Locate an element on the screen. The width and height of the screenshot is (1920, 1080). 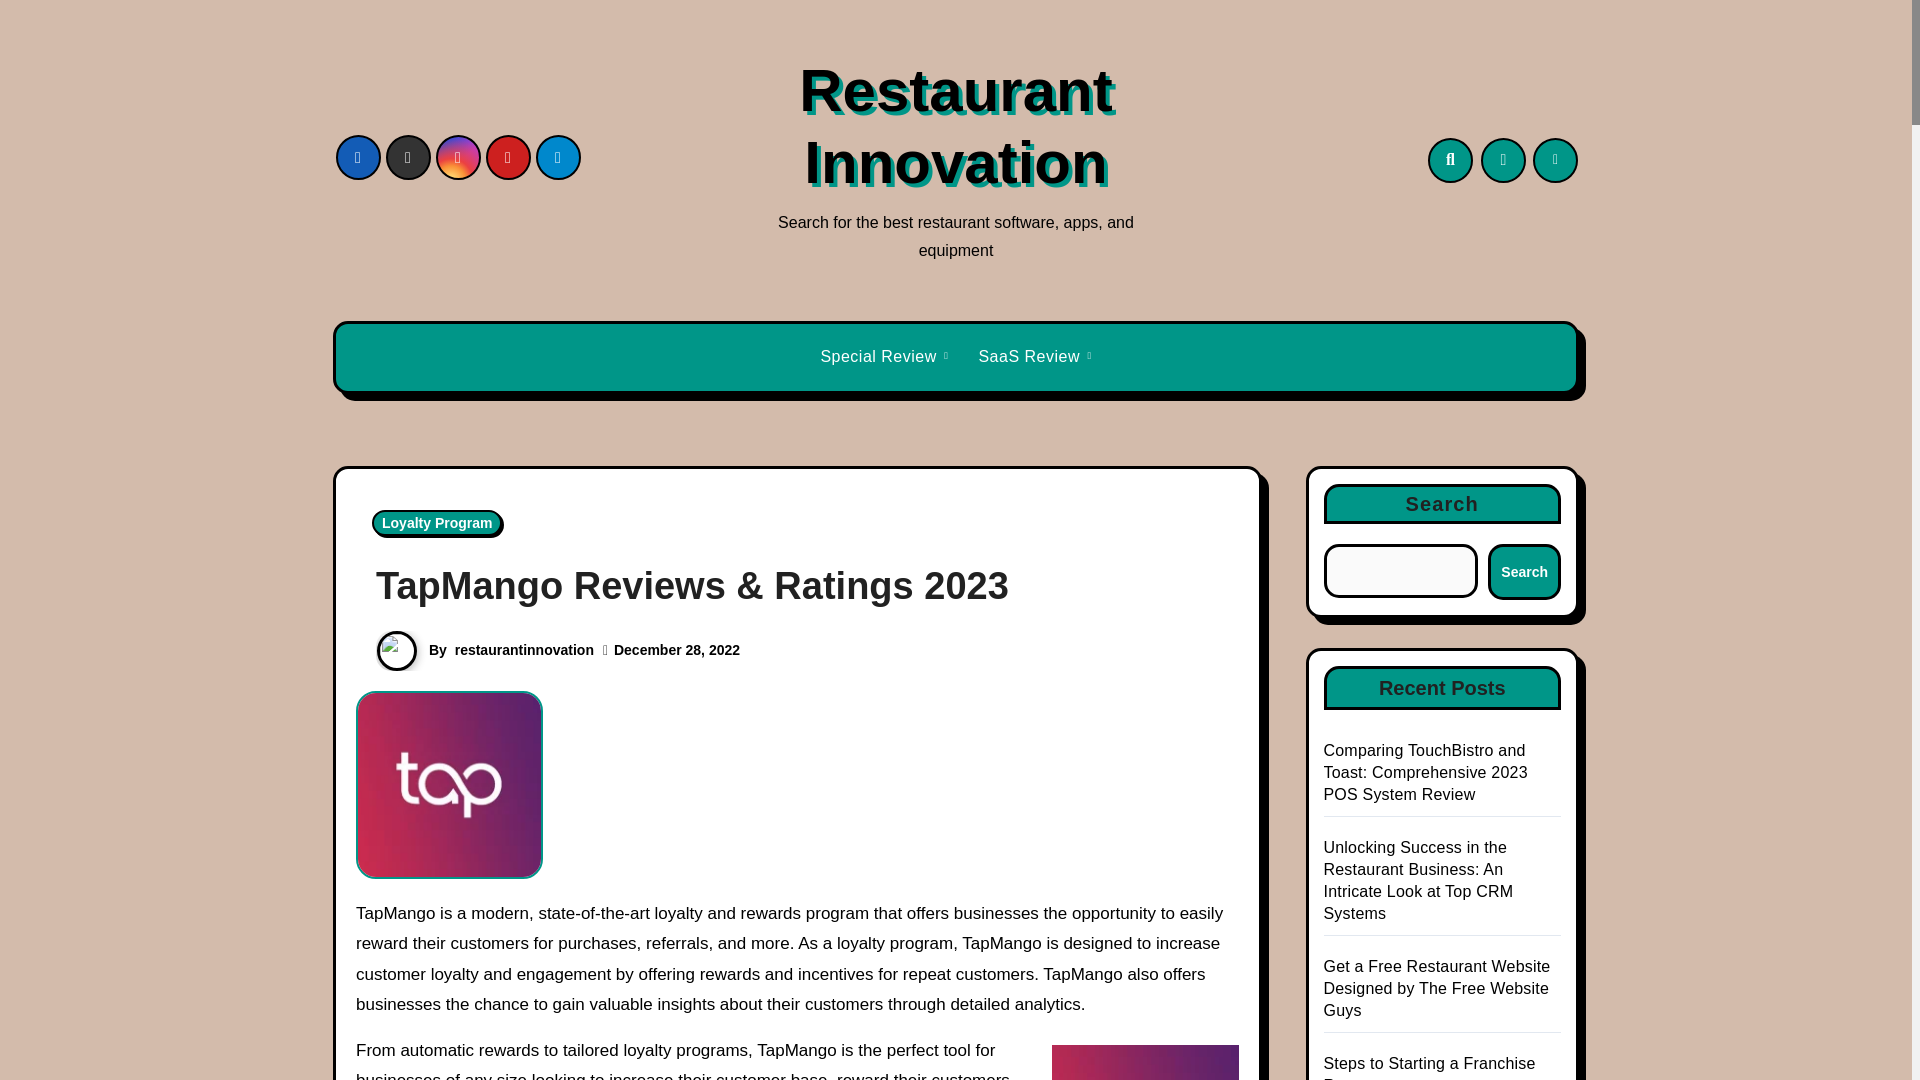
SaaS Review is located at coordinates (1034, 357).